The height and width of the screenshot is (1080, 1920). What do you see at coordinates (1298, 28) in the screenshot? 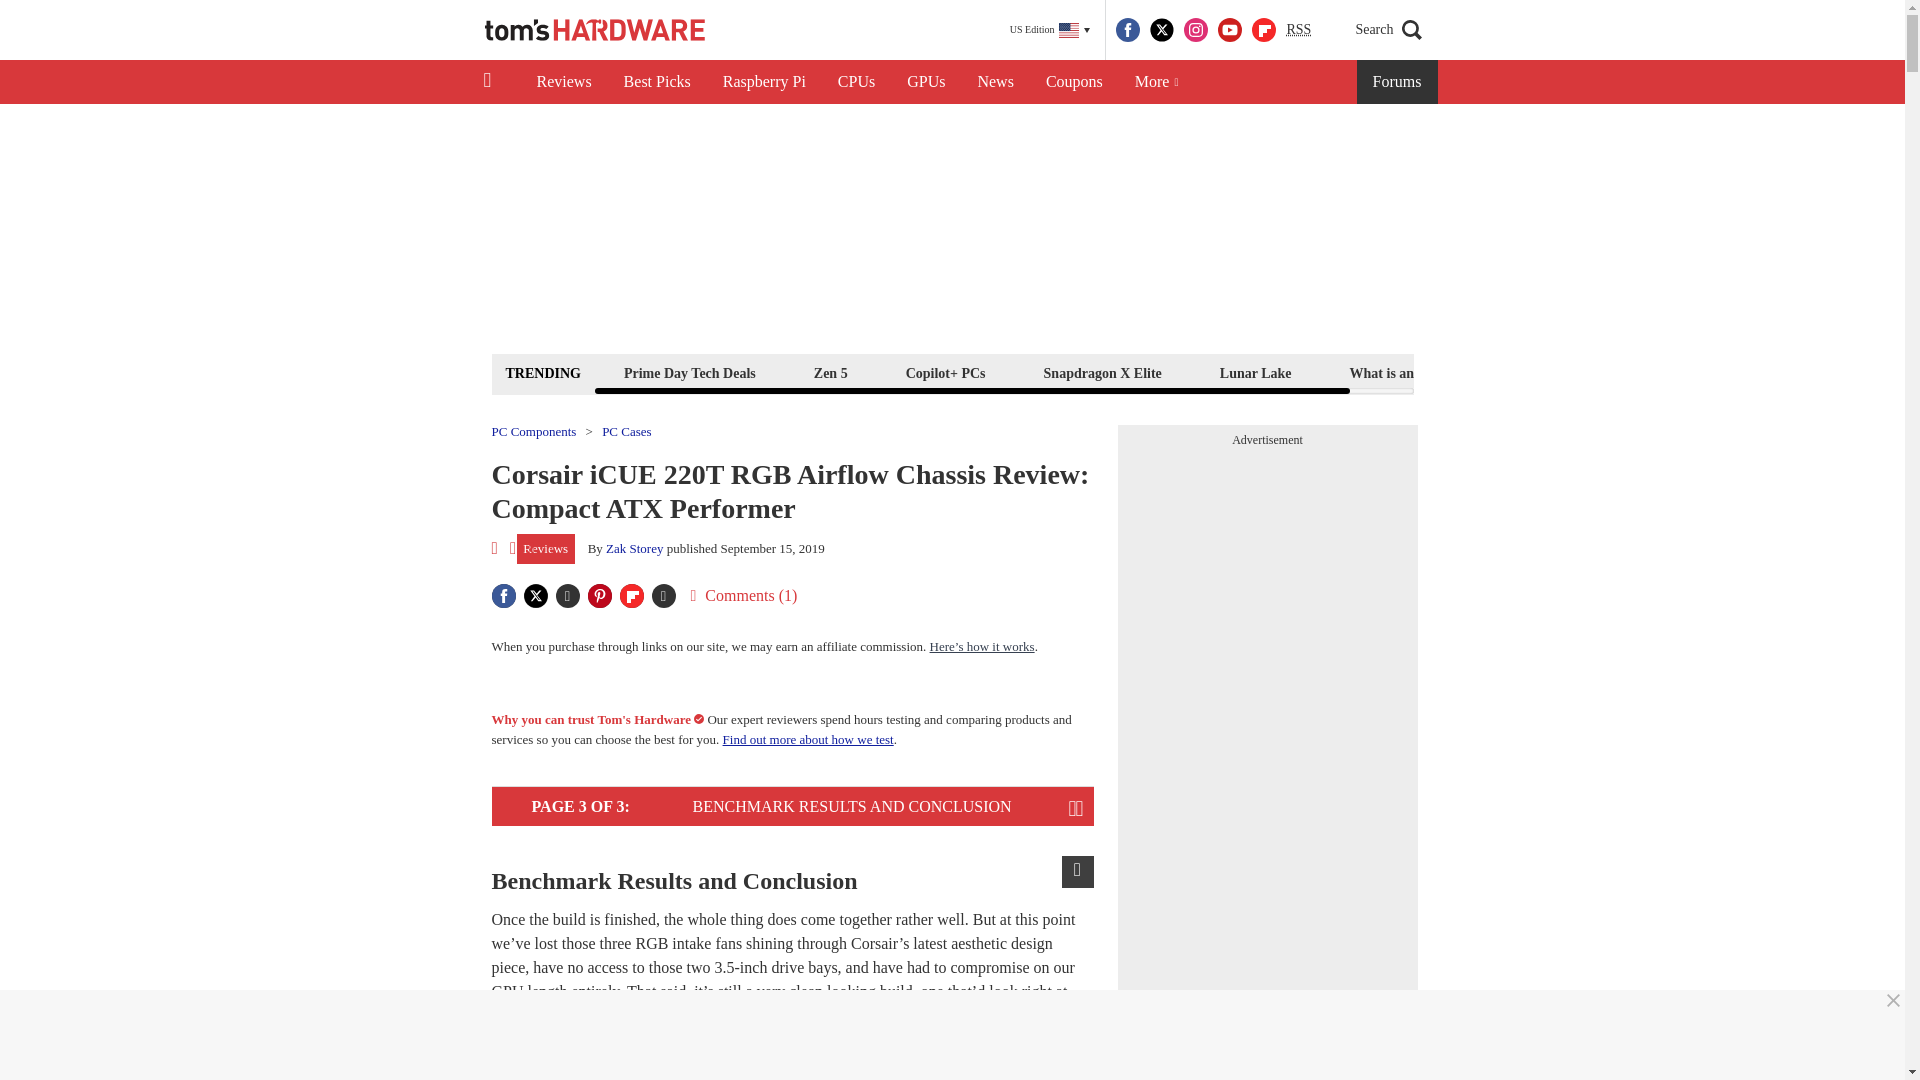
I see `Really Simple Syndication` at bounding box center [1298, 28].